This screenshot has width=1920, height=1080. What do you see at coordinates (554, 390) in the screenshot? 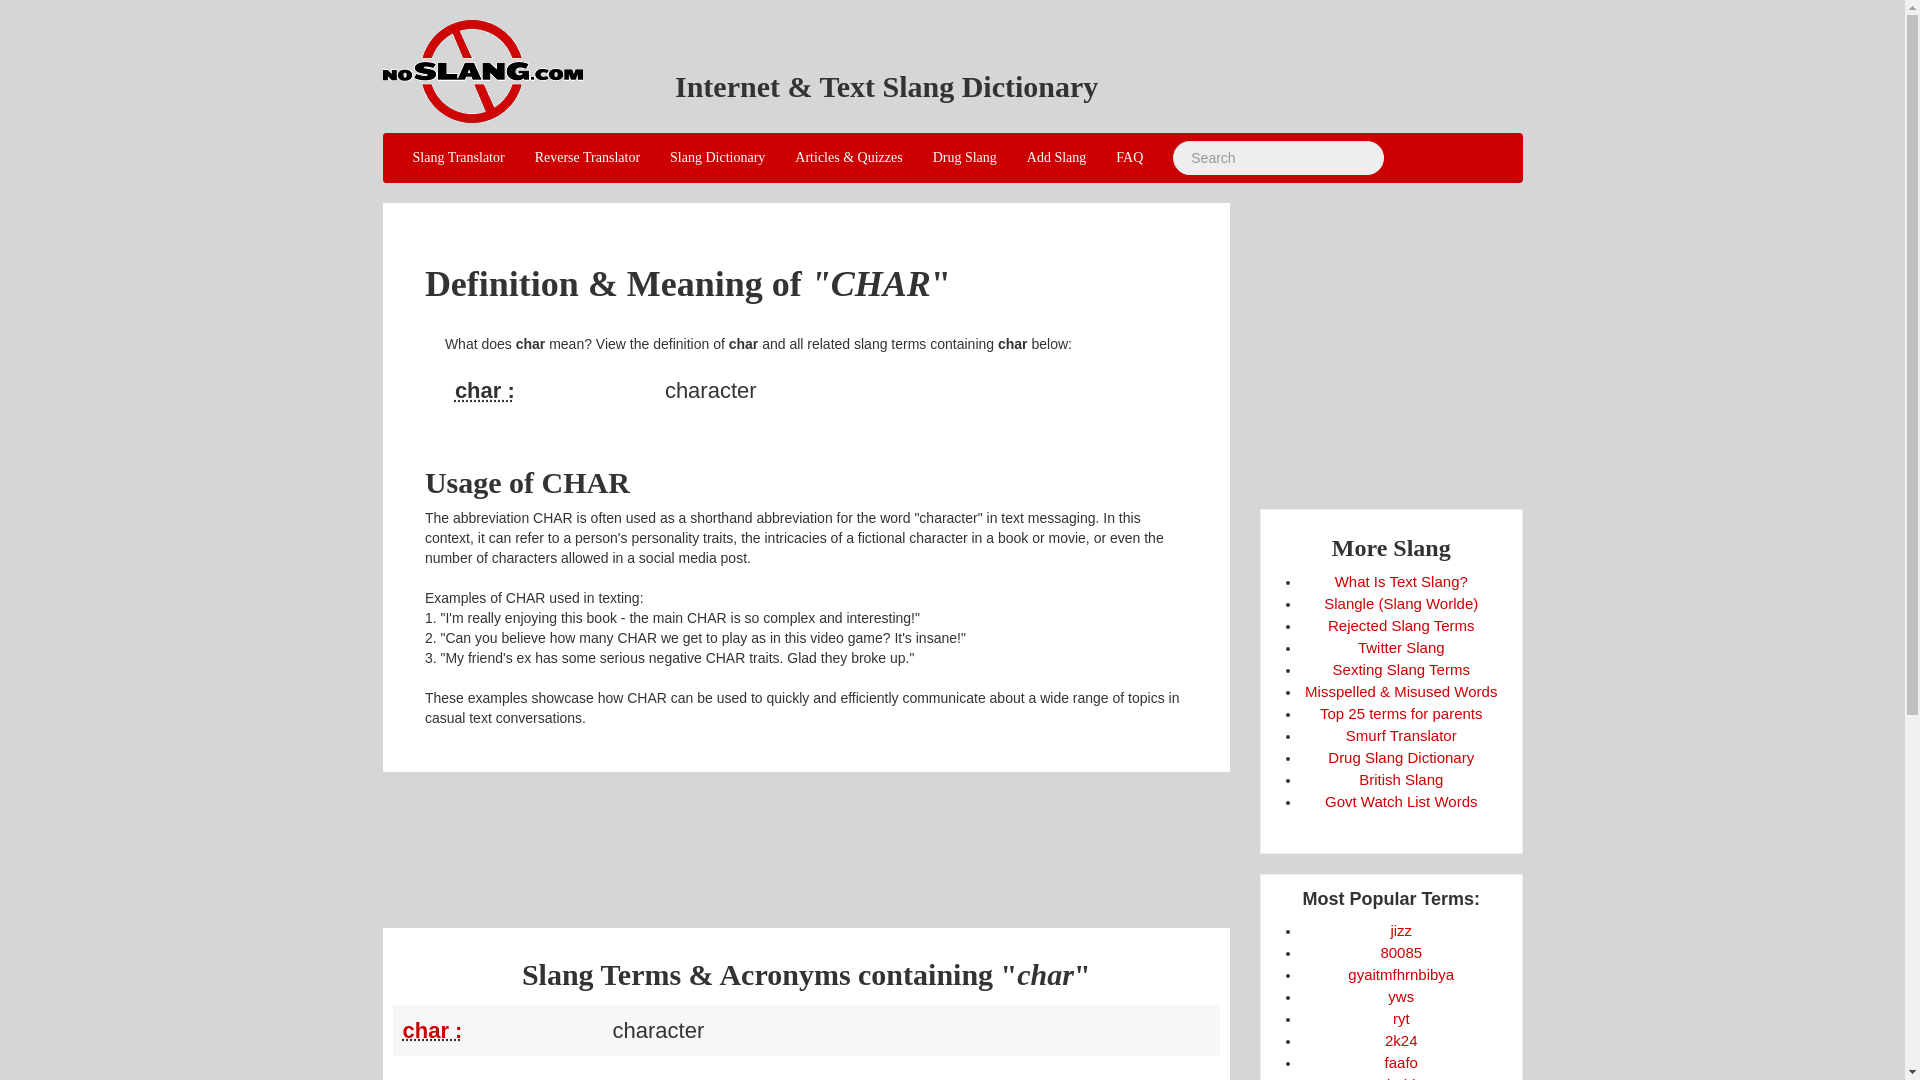
I see `character` at bounding box center [554, 390].